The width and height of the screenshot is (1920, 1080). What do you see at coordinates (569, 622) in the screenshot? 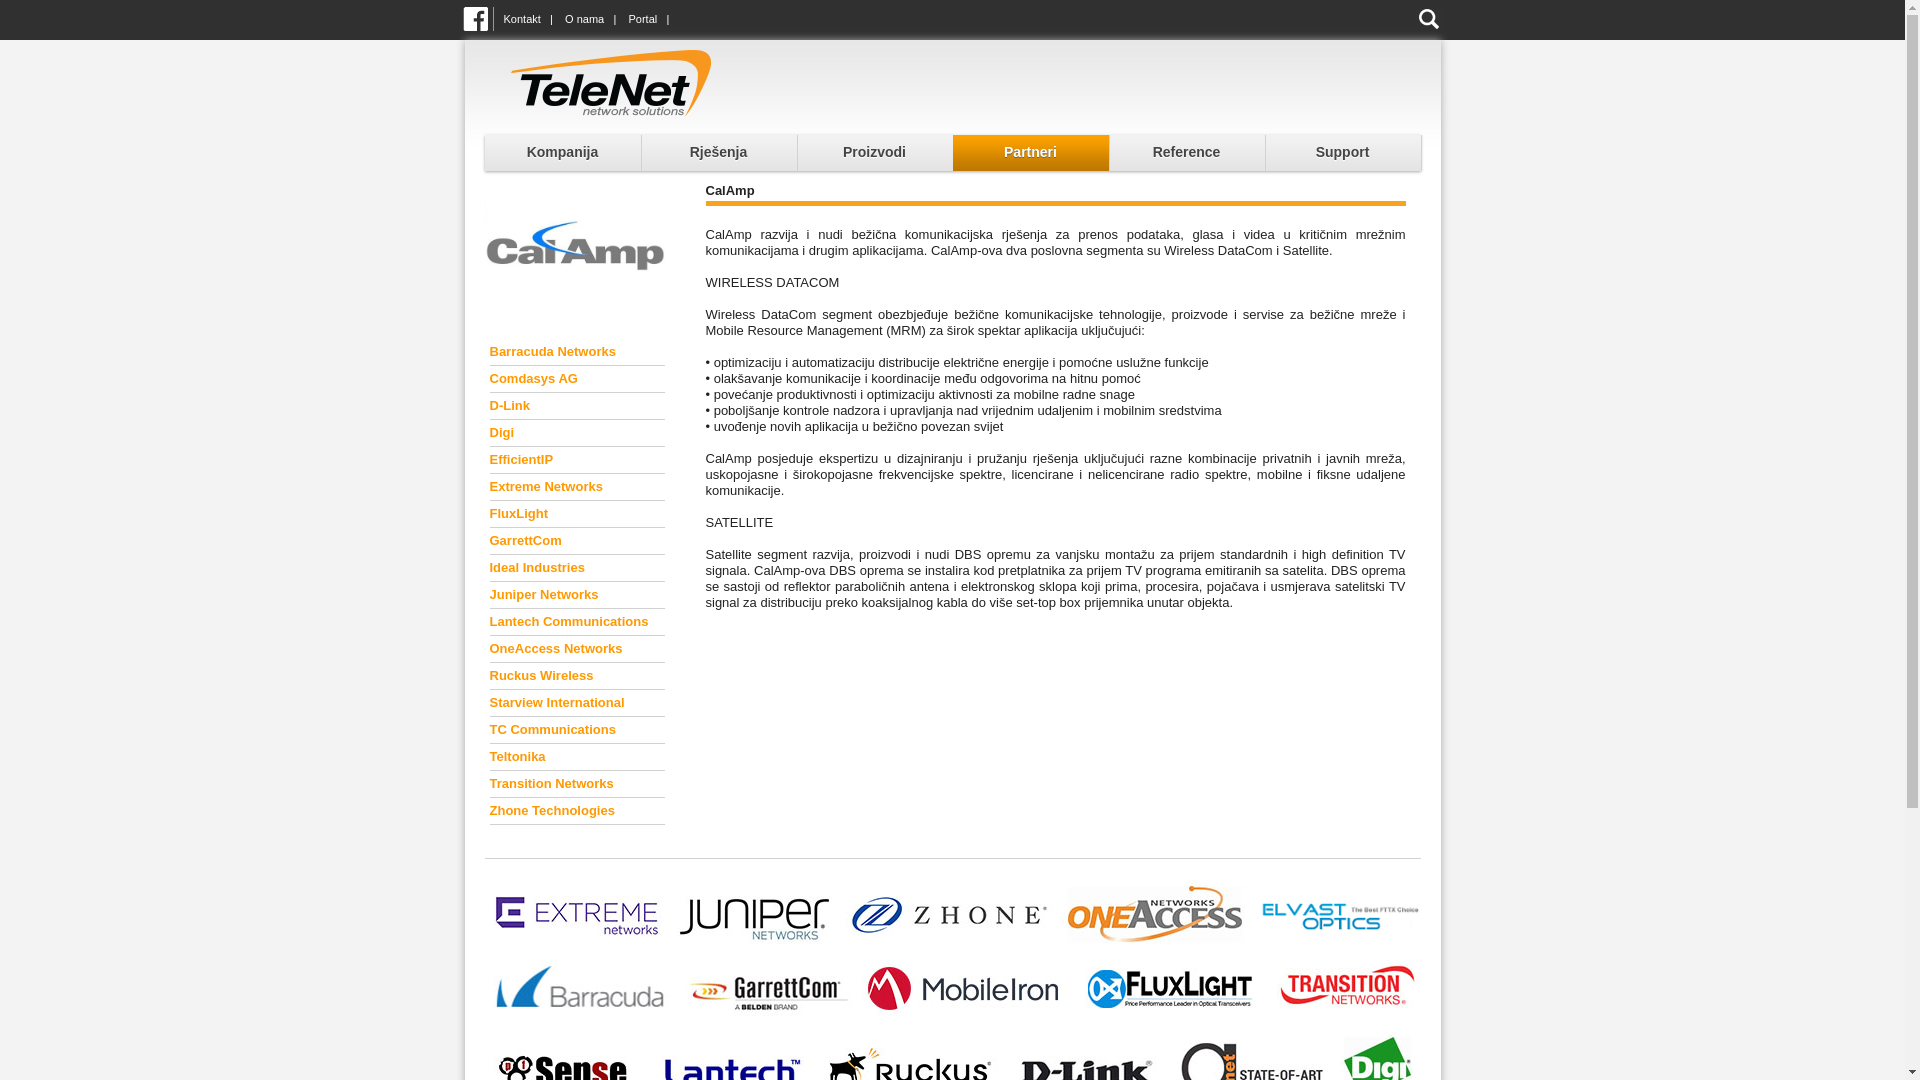
I see `Lantech Communications` at bounding box center [569, 622].